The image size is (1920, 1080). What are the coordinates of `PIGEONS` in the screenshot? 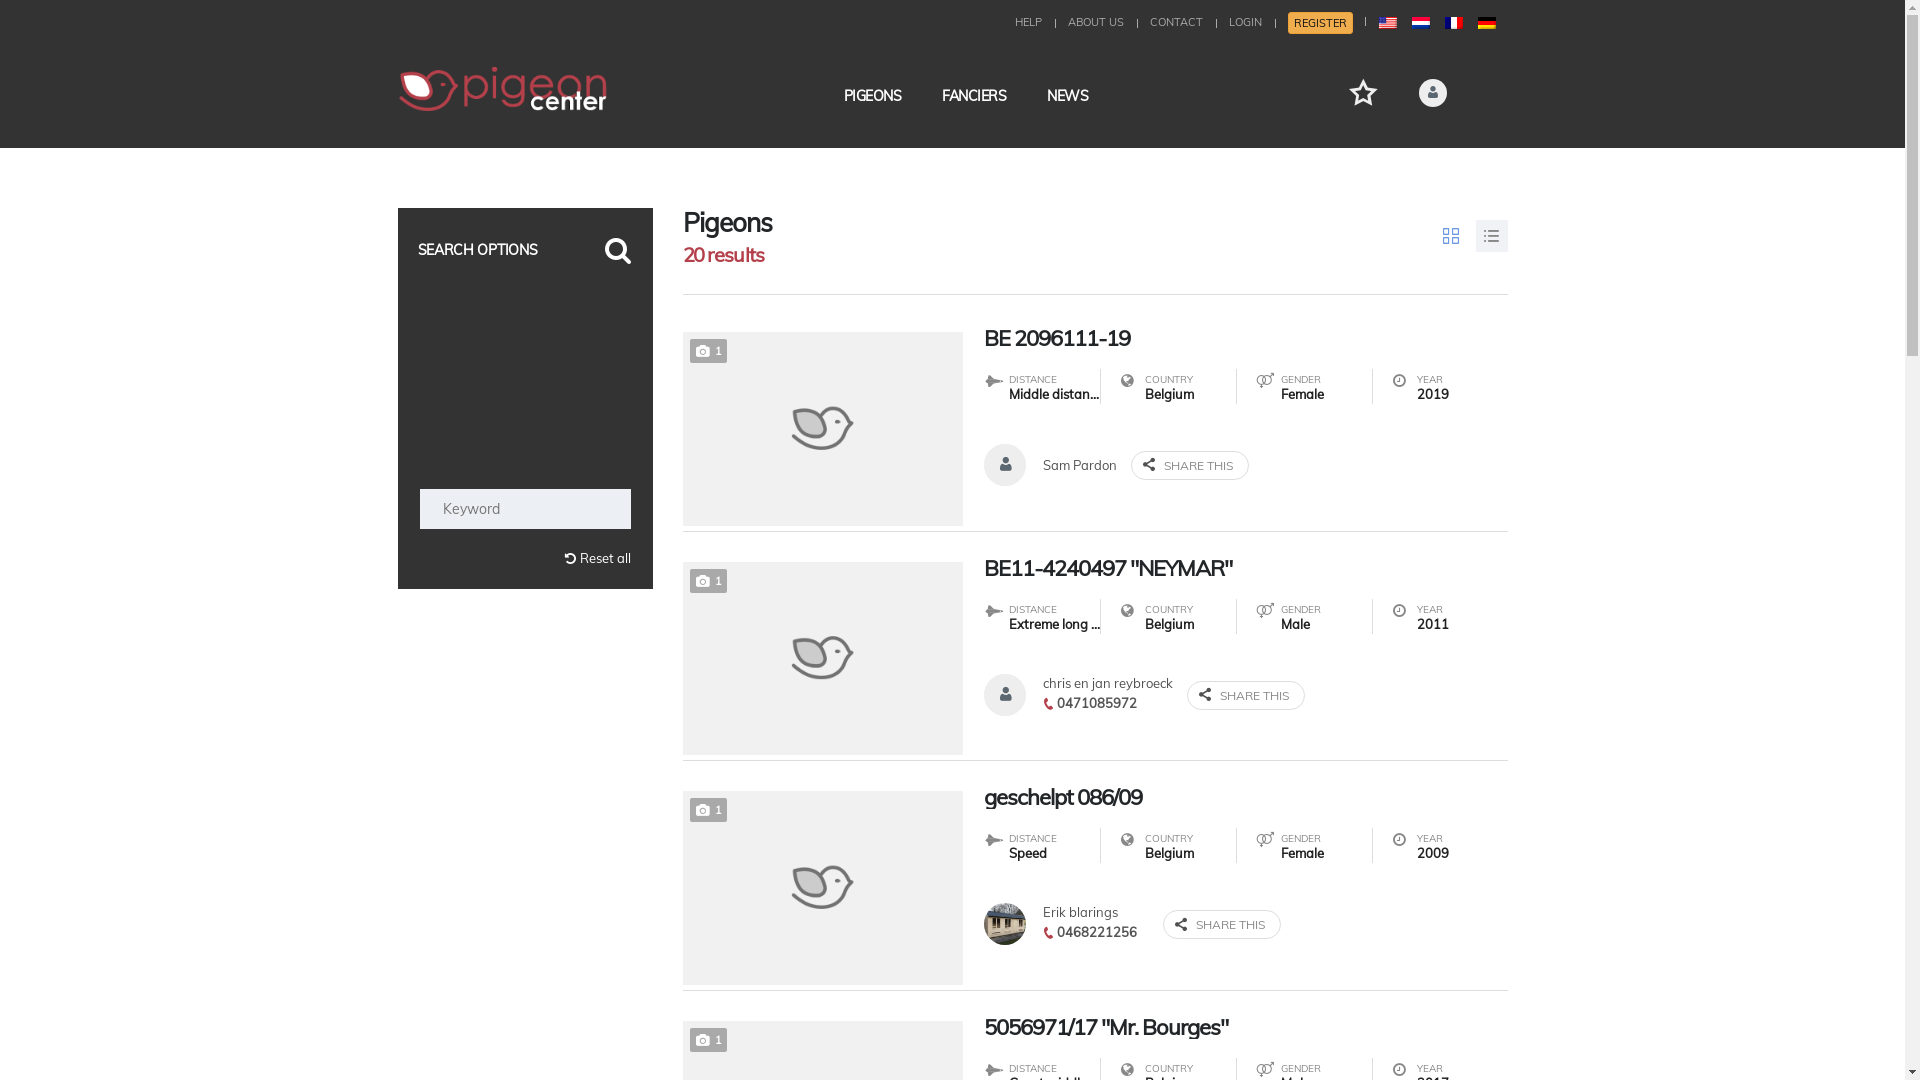 It's located at (873, 96).